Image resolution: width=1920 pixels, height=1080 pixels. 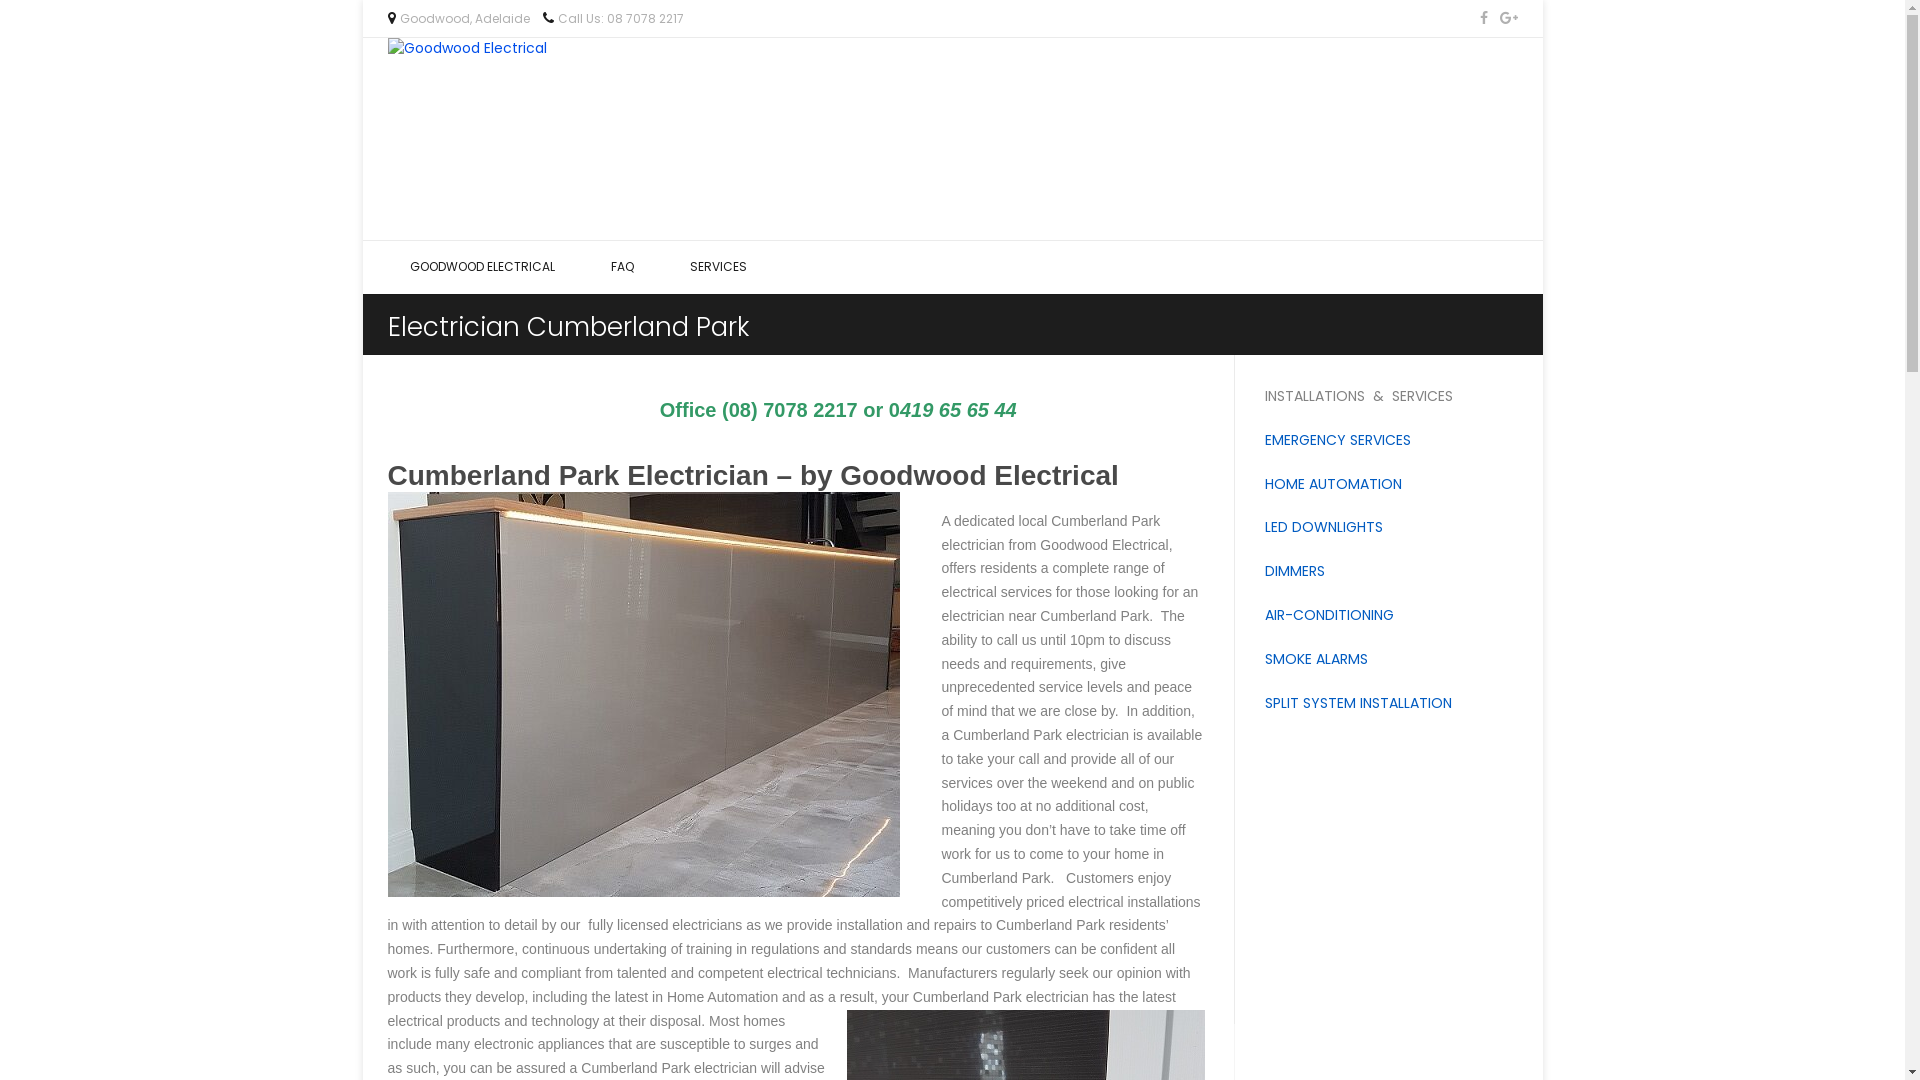 I want to click on HOME AUTOMATION, so click(x=1334, y=484).